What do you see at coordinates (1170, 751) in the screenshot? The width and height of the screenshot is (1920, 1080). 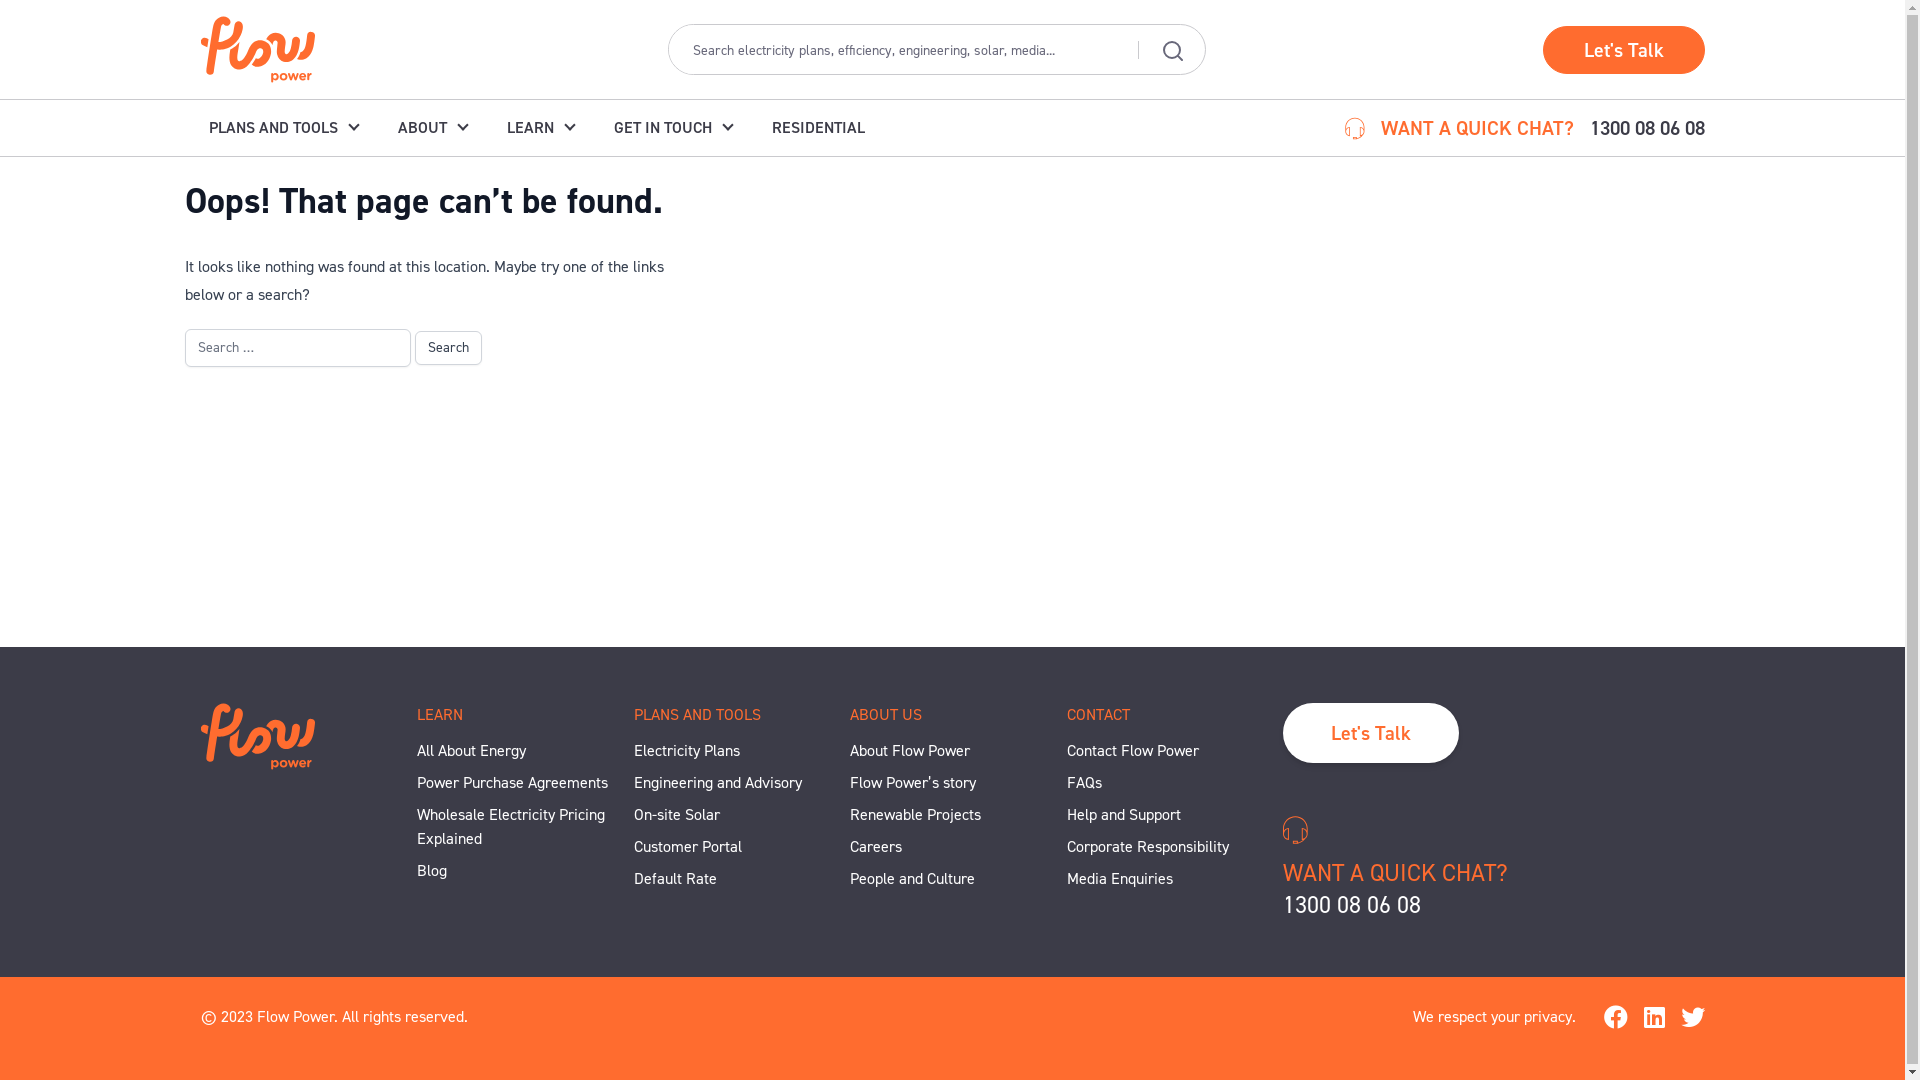 I see `Contact Flow Power` at bounding box center [1170, 751].